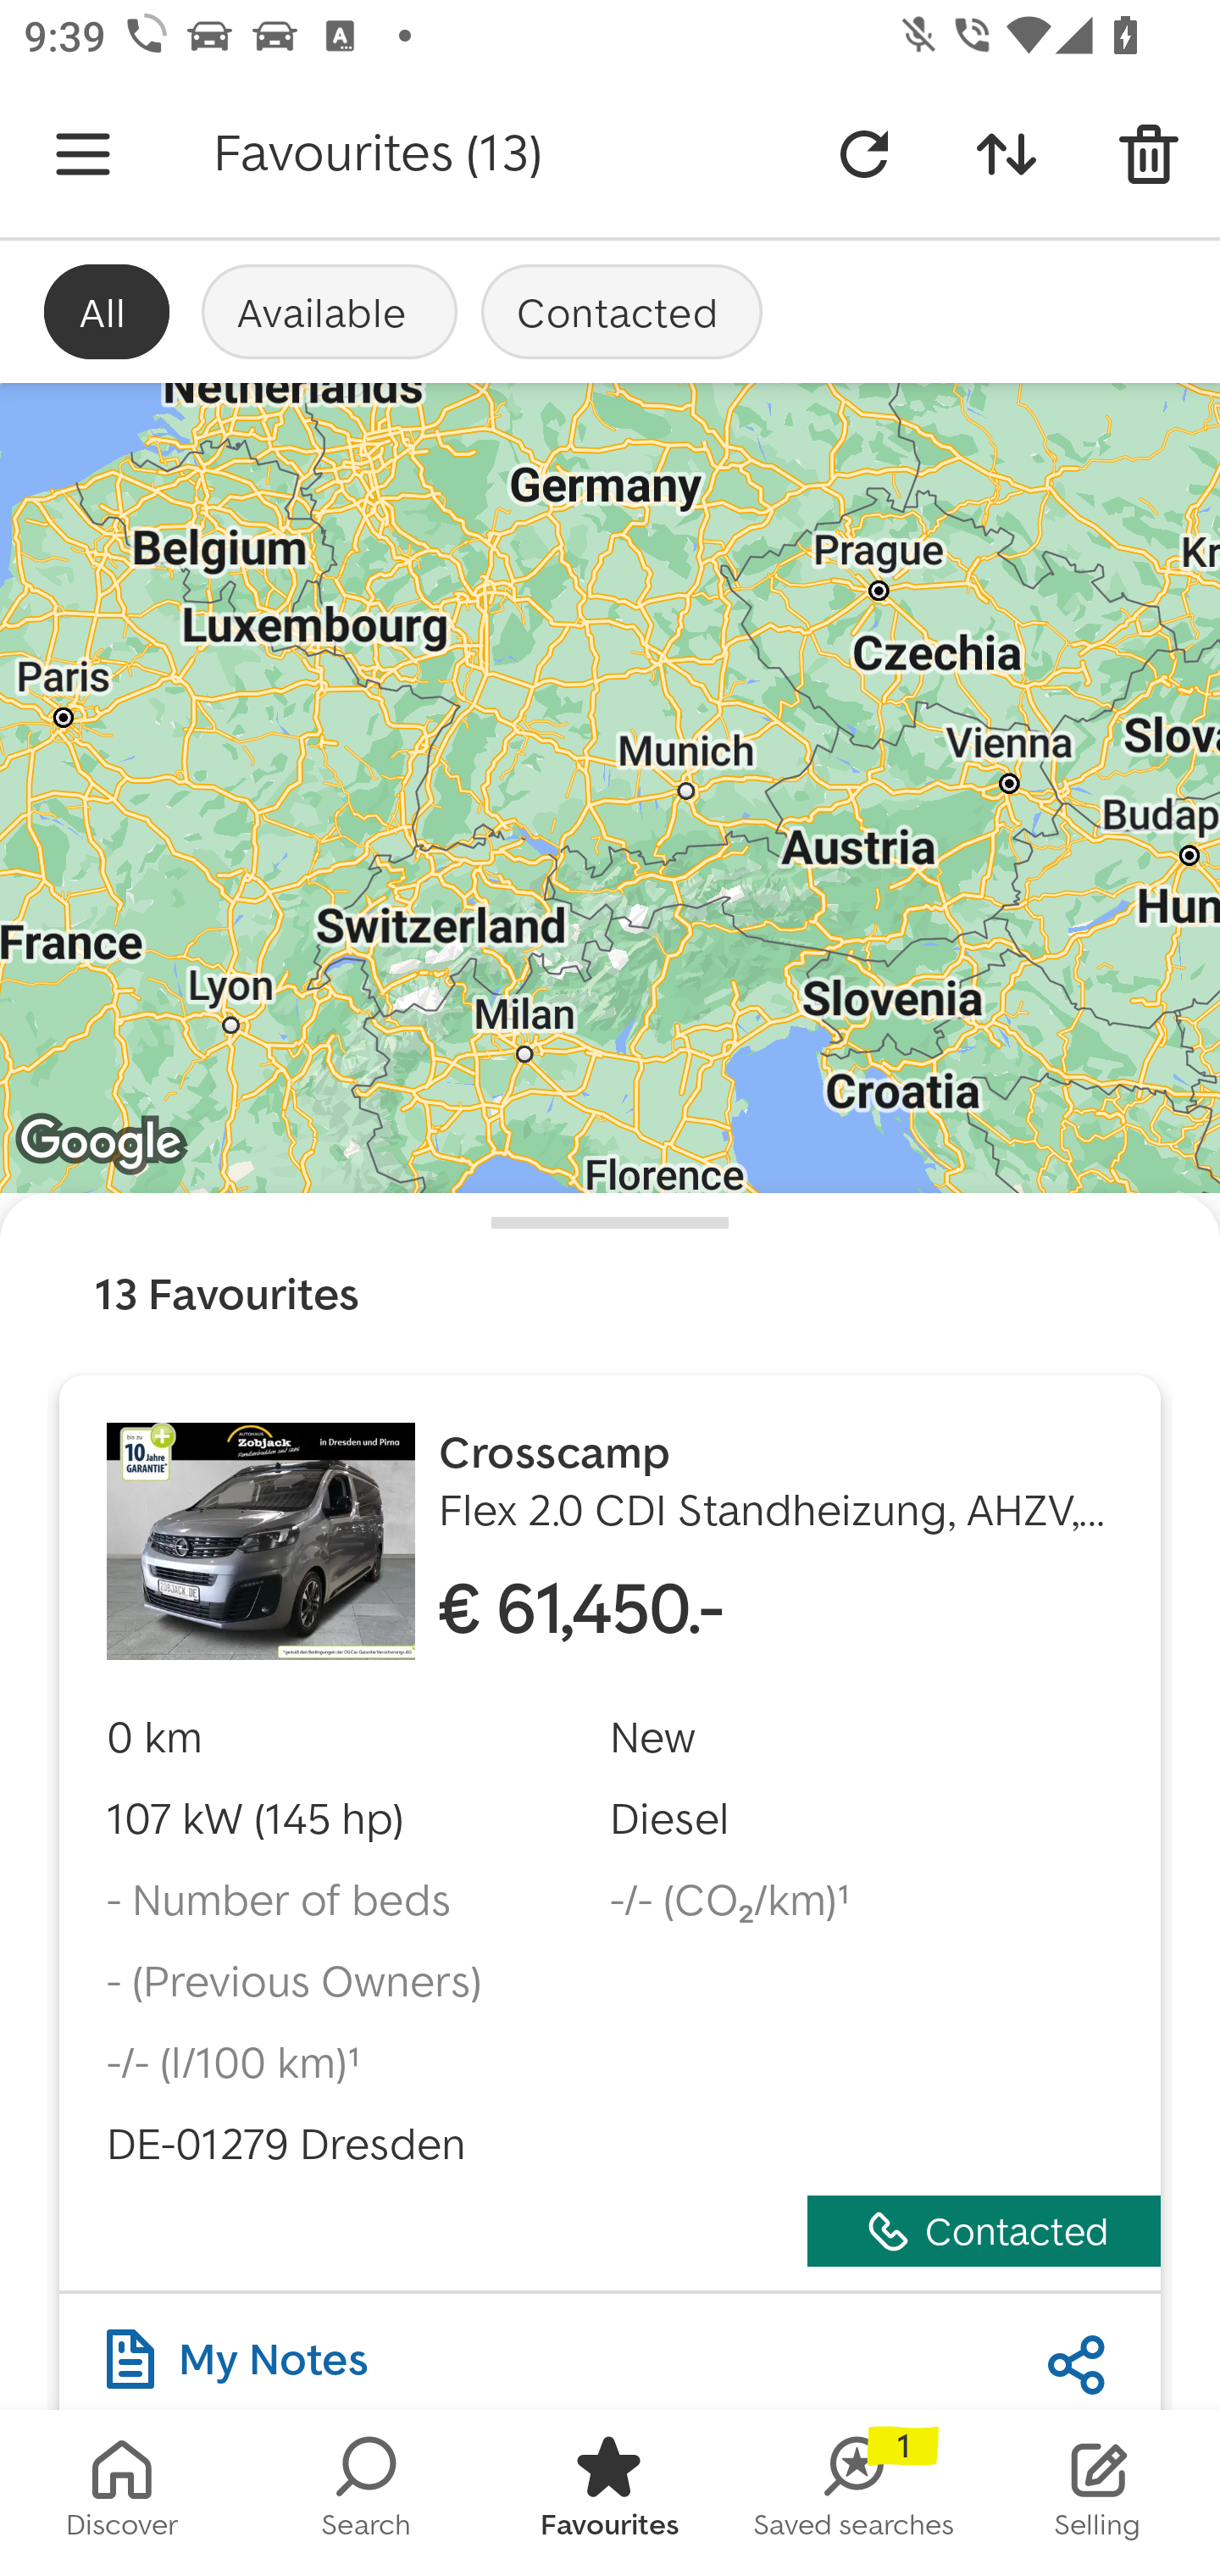 The image size is (1220, 2576). Describe the element at coordinates (83, 154) in the screenshot. I see `Navigate up` at that location.